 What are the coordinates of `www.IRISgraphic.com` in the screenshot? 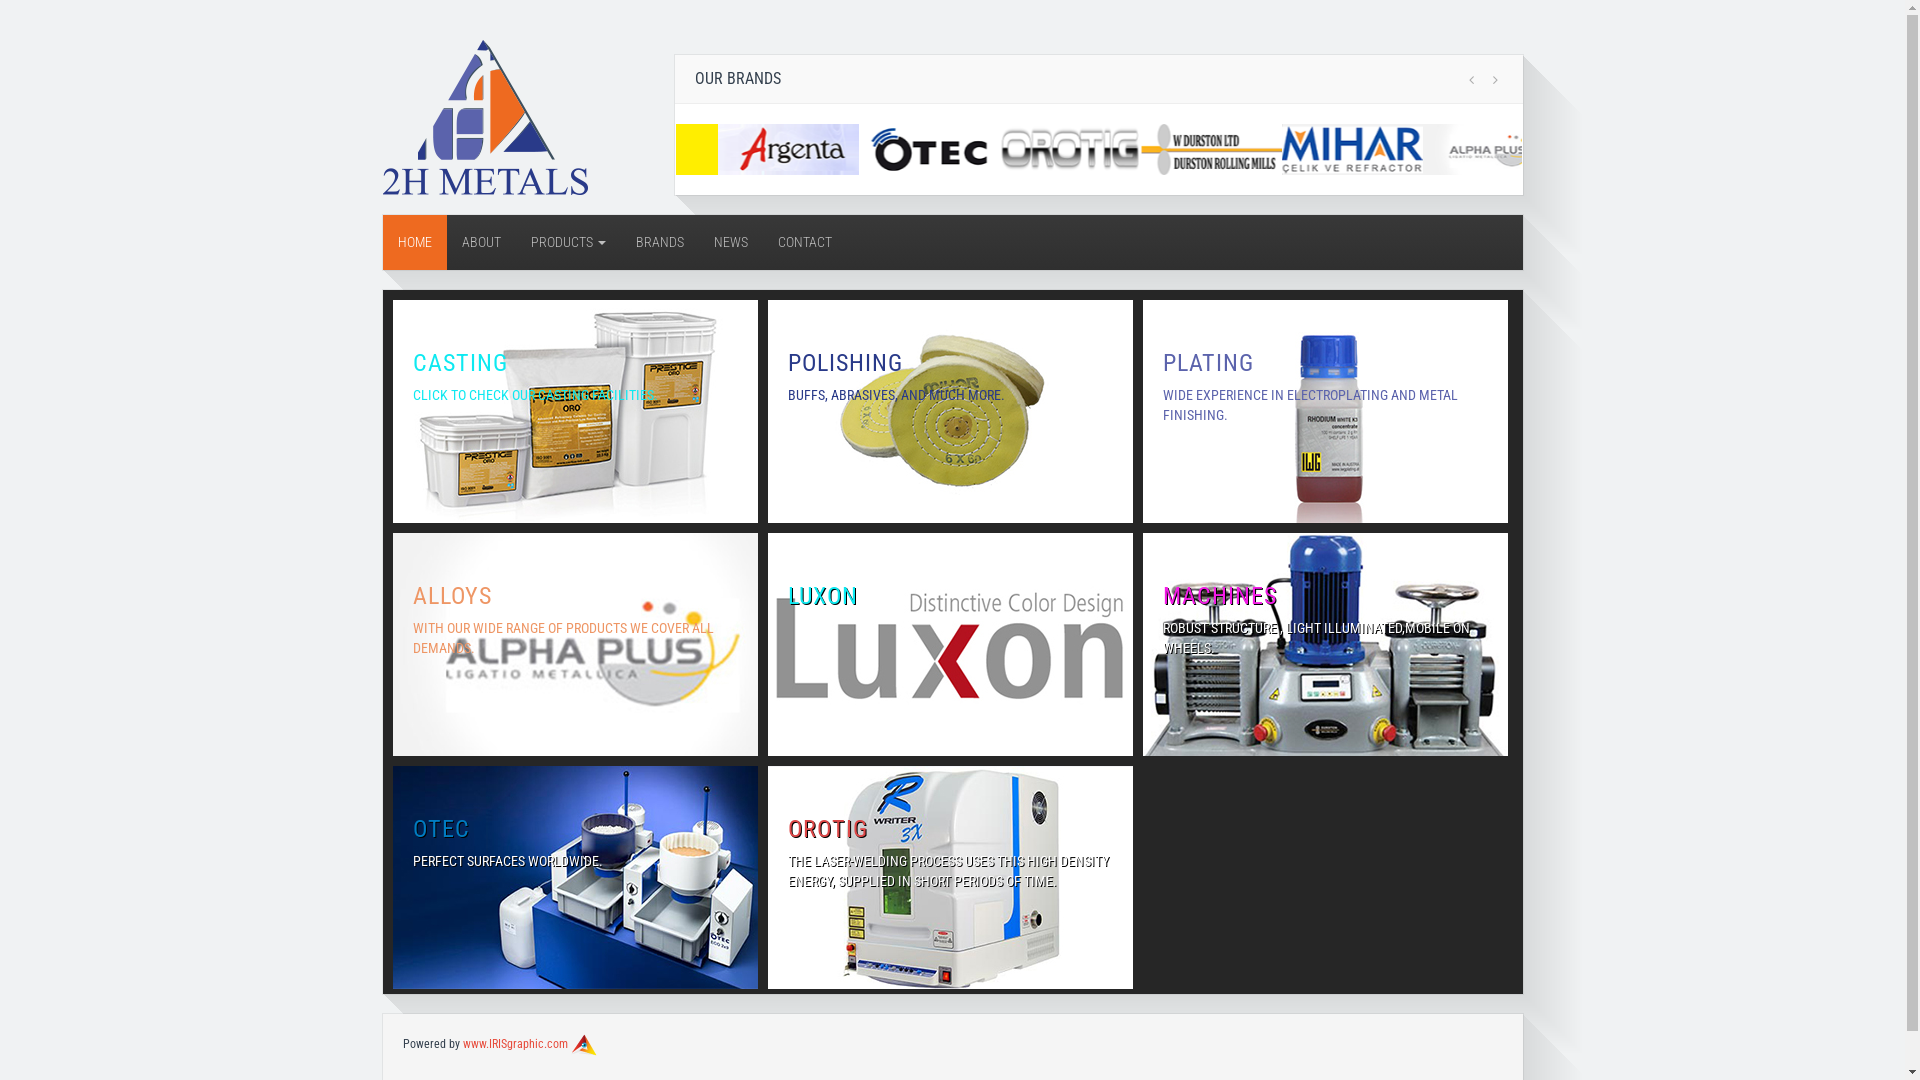 It's located at (514, 1044).